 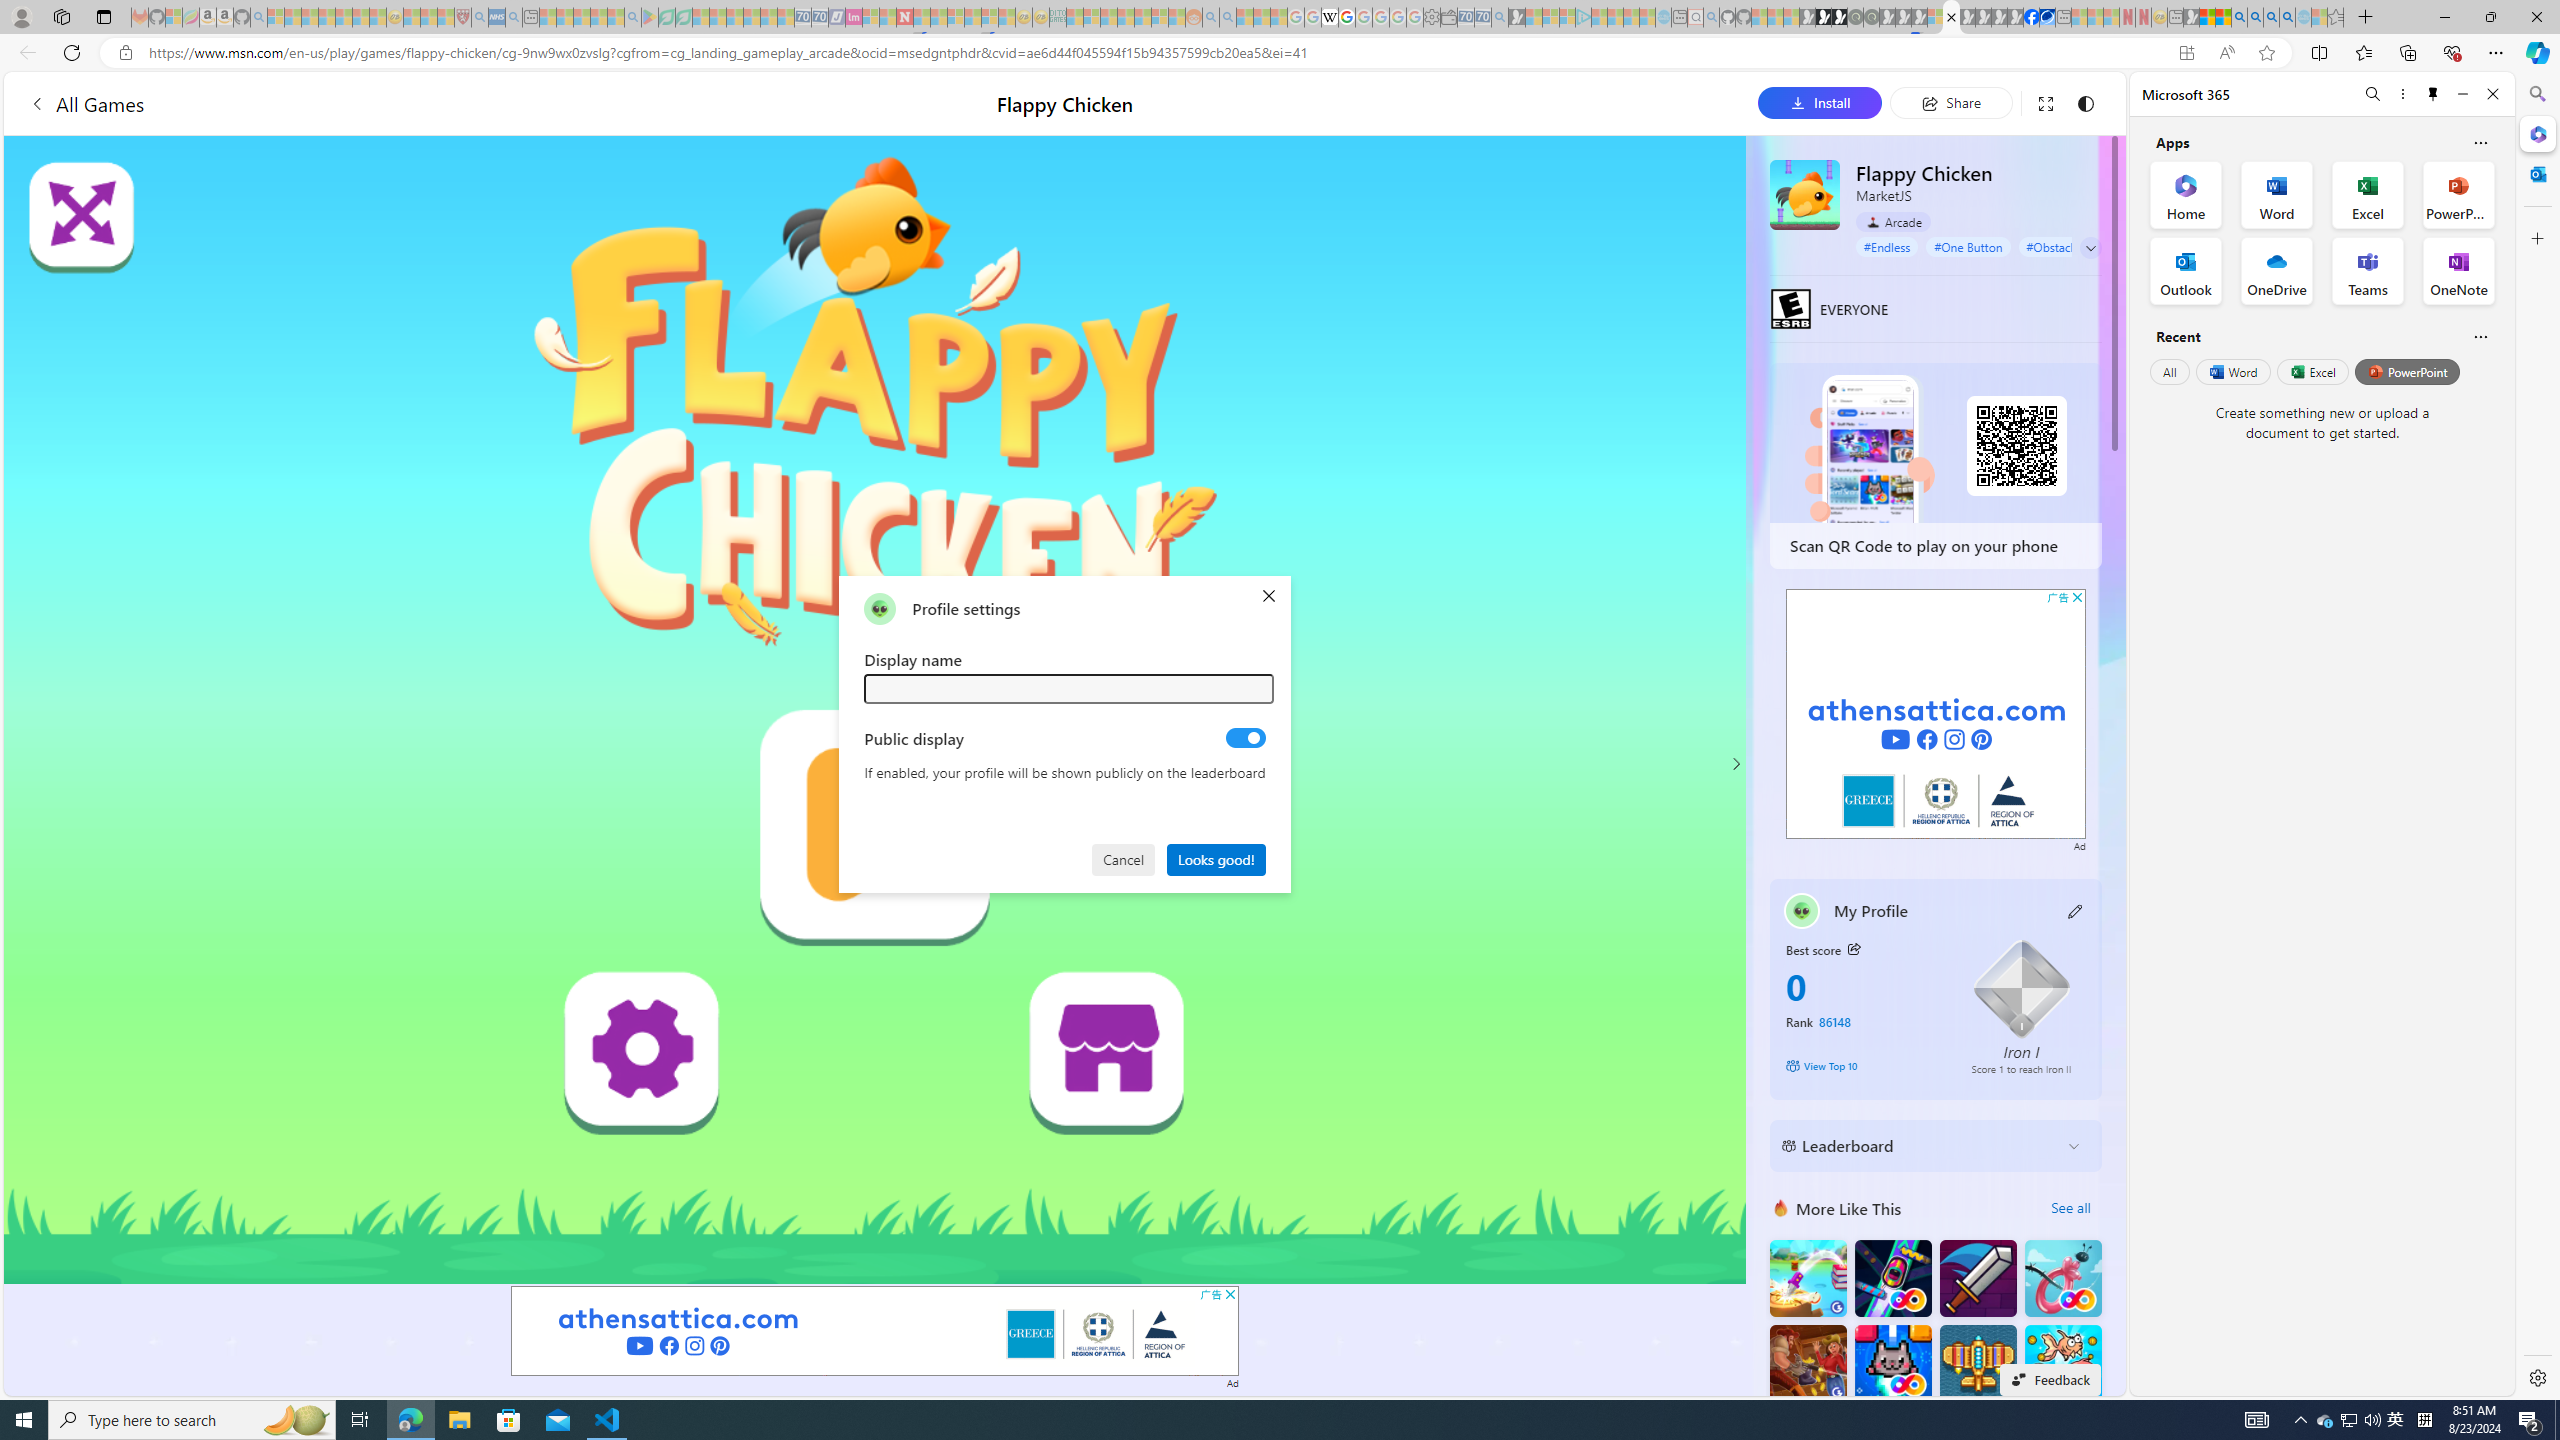 I want to click on Class: text-input, so click(x=1070, y=688).